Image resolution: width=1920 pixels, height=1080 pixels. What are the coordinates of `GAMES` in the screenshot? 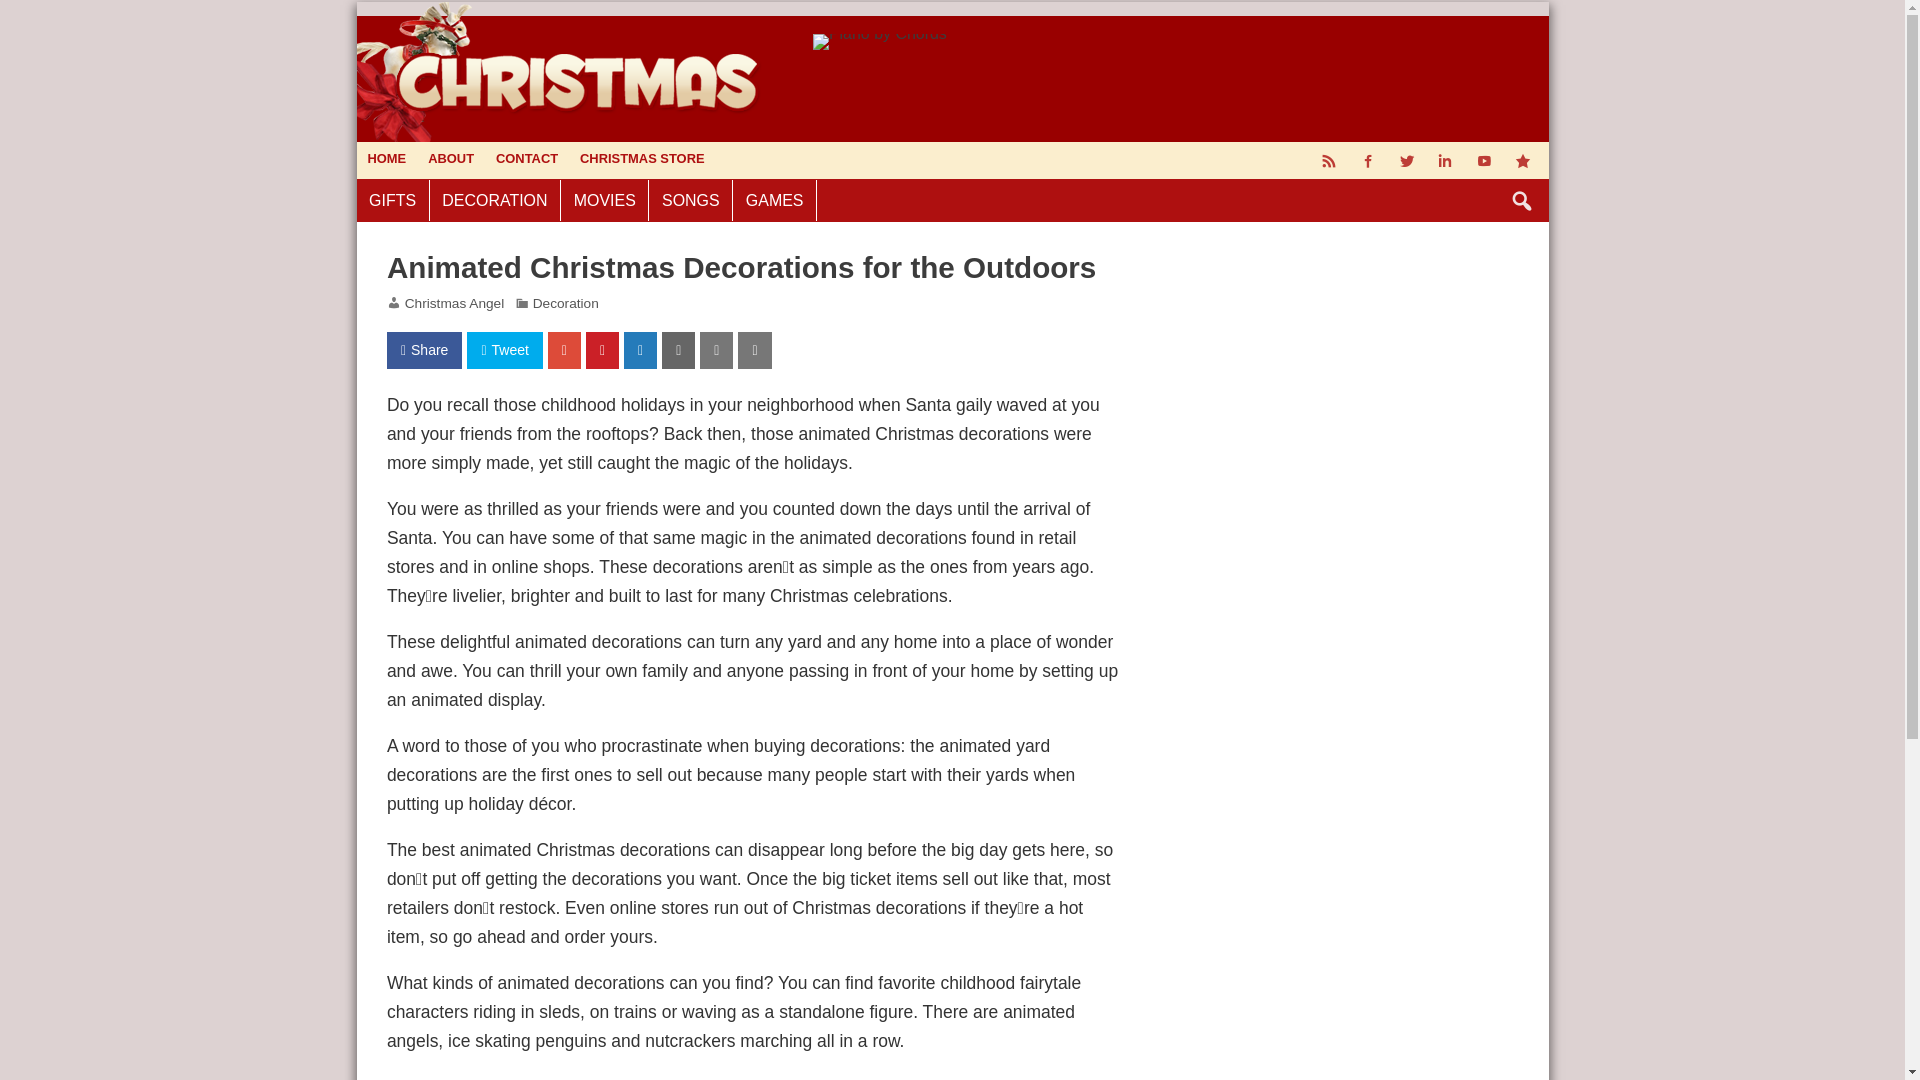 It's located at (774, 200).